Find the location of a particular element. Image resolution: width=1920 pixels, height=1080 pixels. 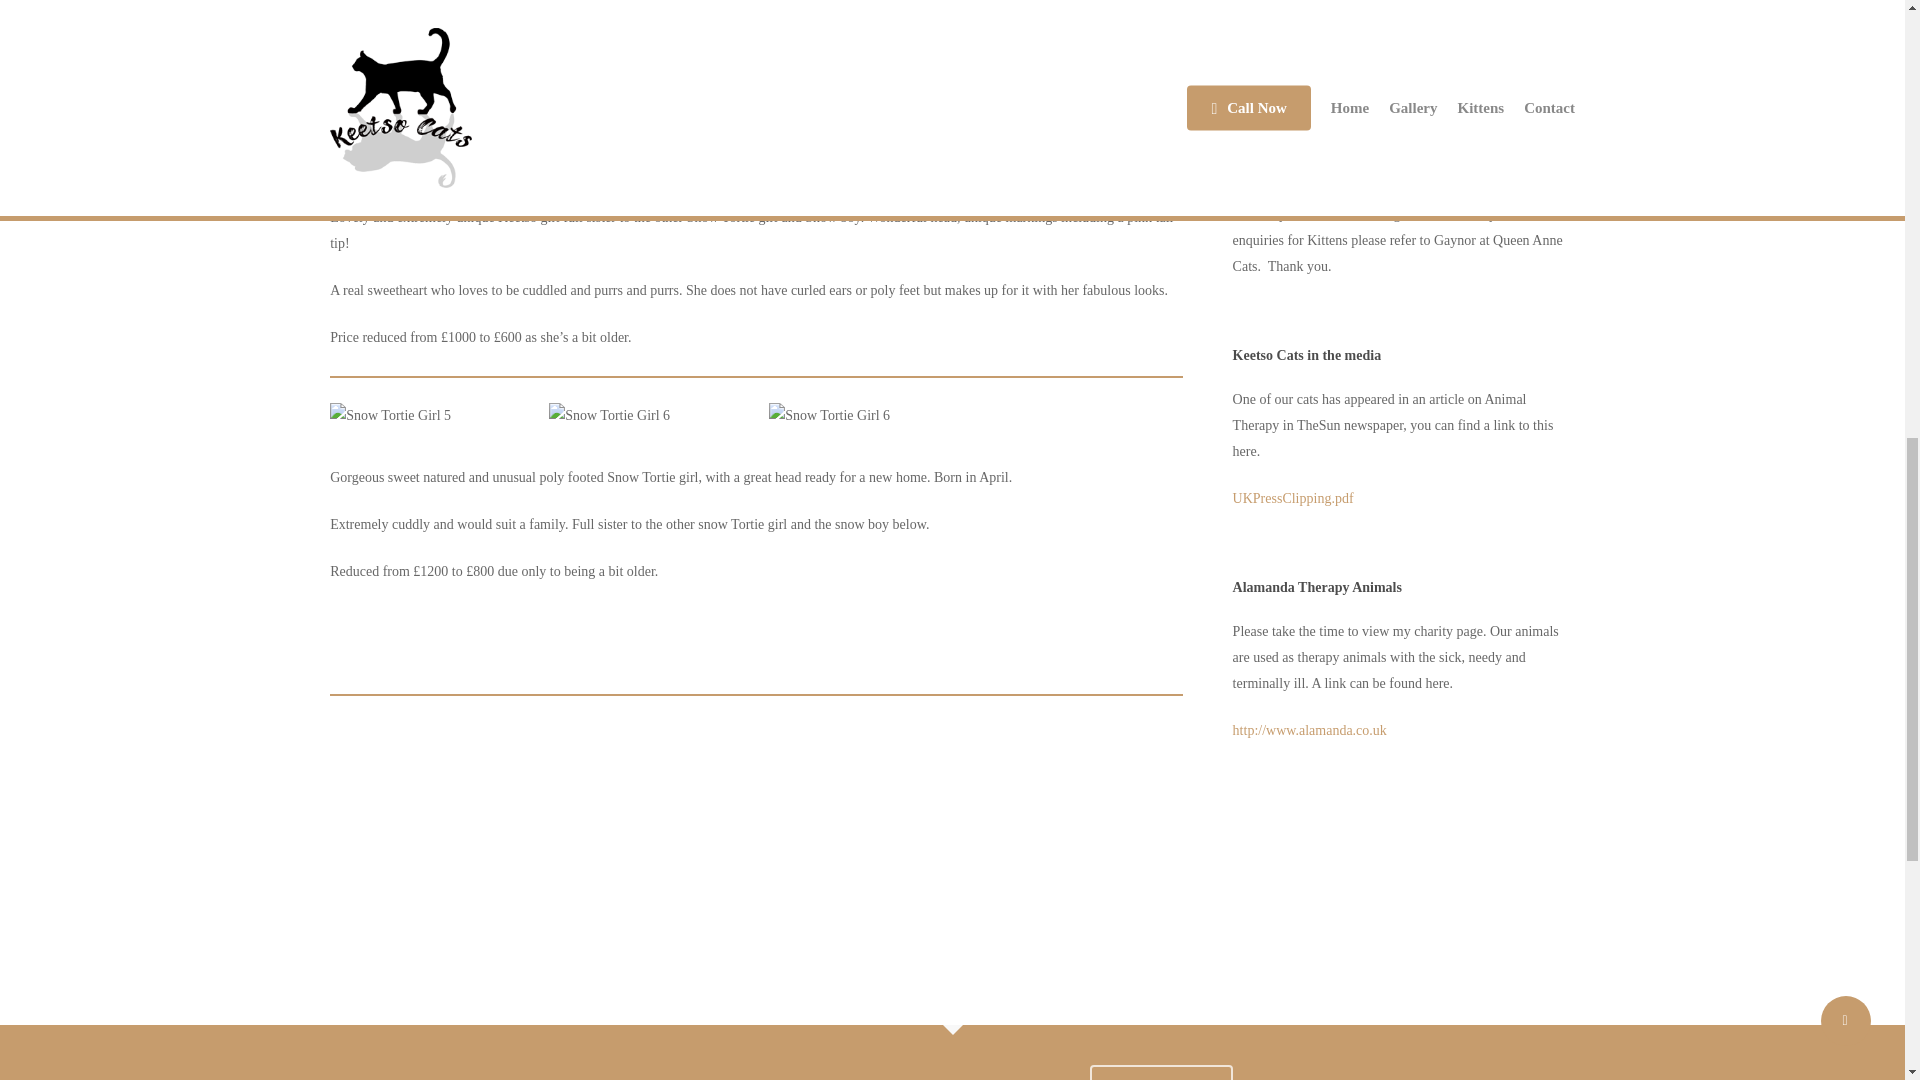

Snow Tortie Girl 6 is located at coordinates (864, 415).